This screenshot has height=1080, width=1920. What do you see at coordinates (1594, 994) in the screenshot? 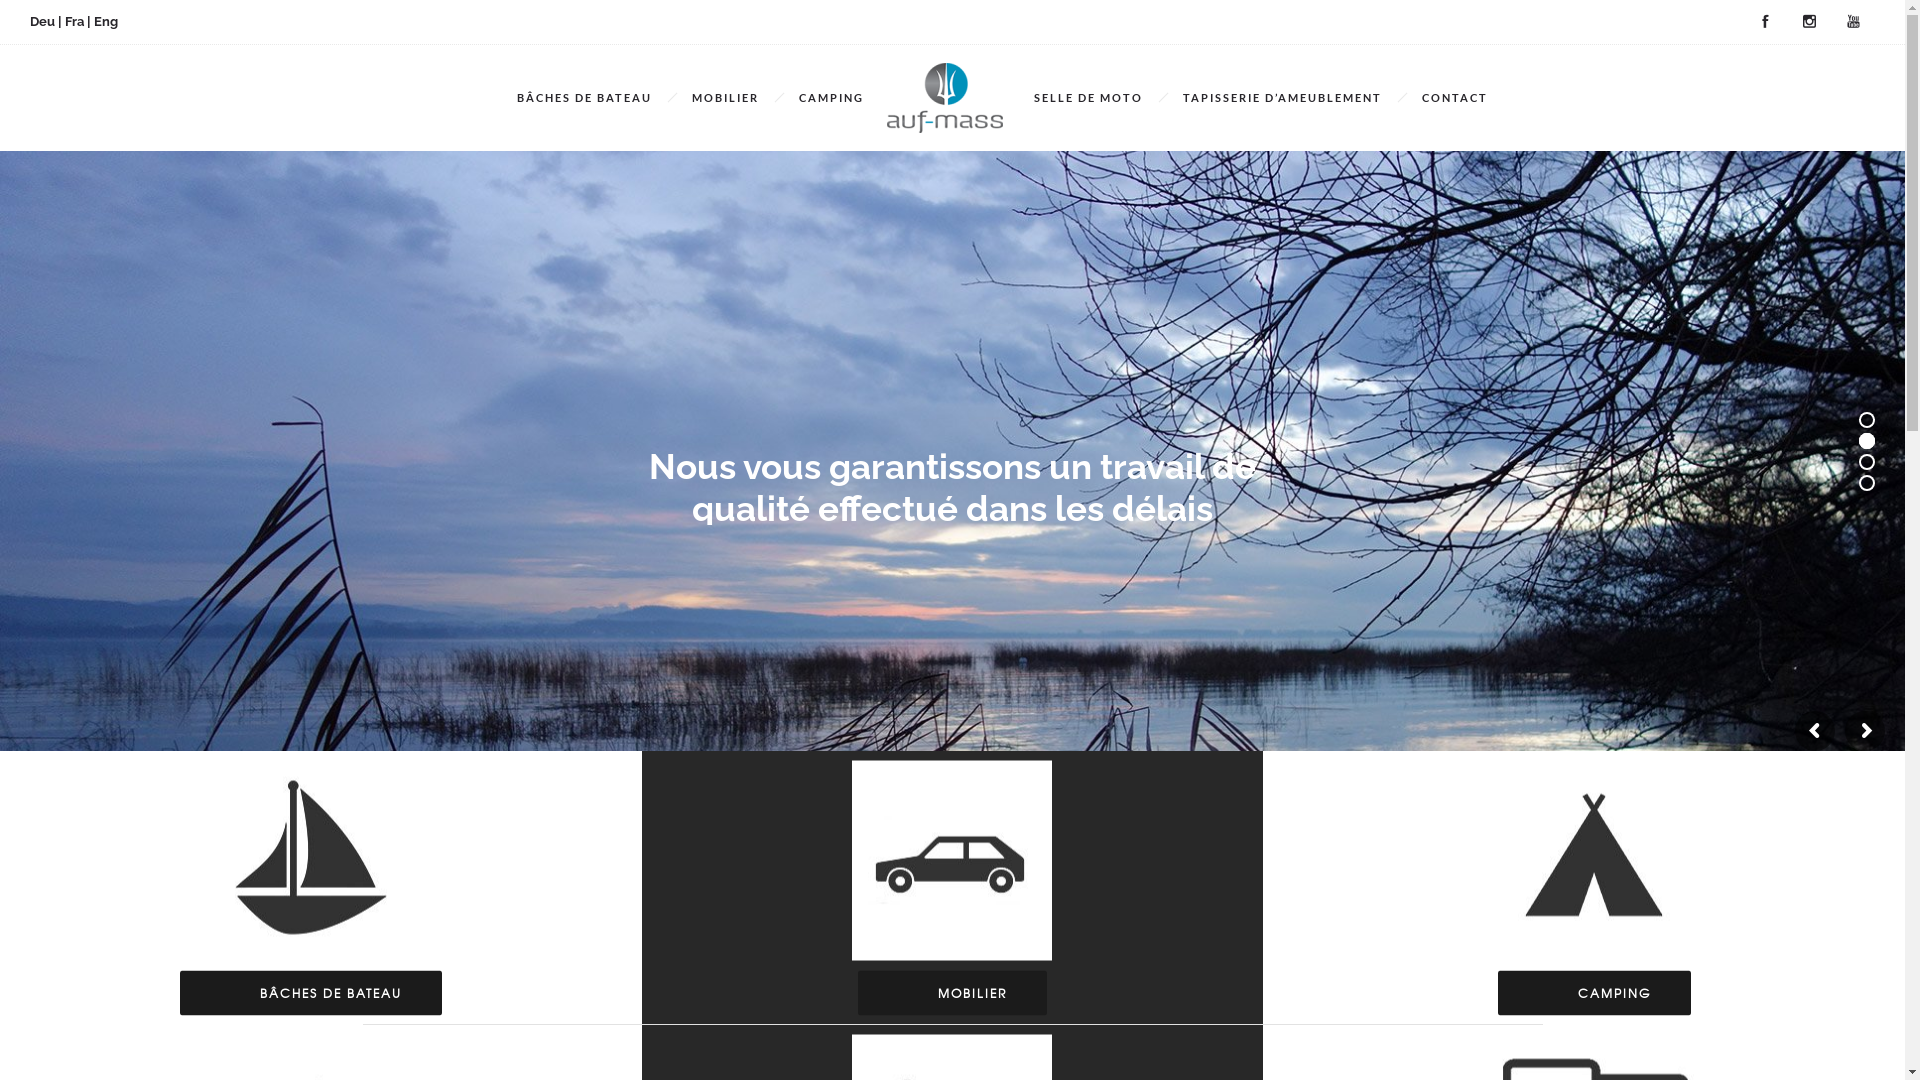
I see `CAMPING` at bounding box center [1594, 994].